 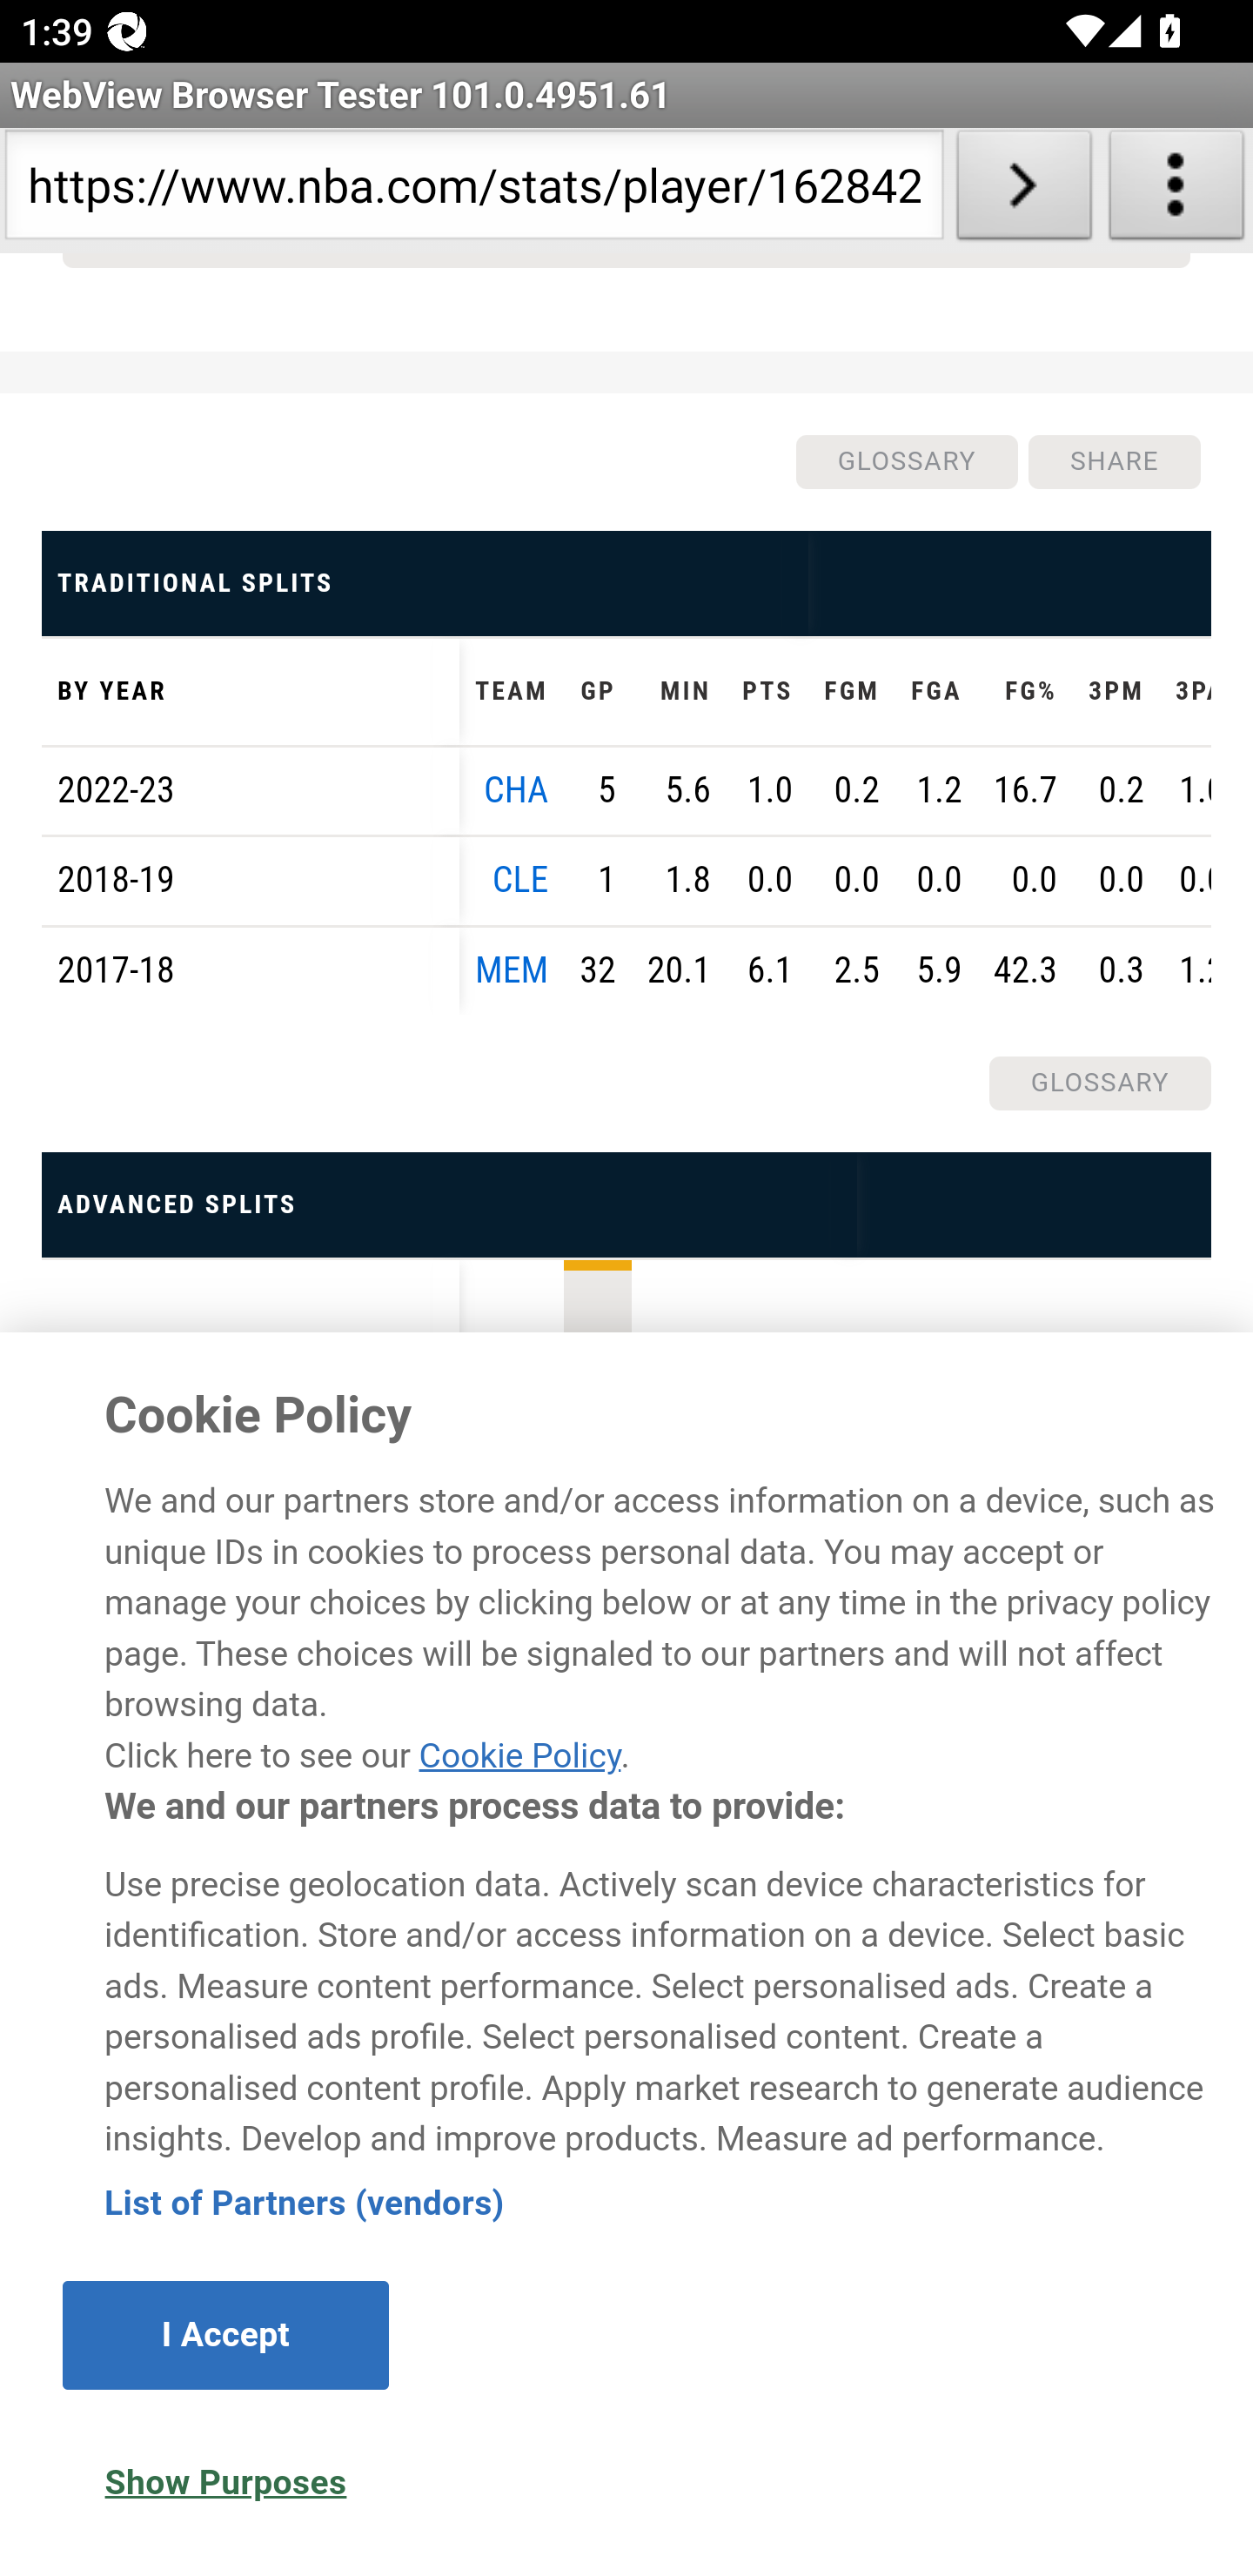 What do you see at coordinates (520, 882) in the screenshot?
I see `CLE` at bounding box center [520, 882].